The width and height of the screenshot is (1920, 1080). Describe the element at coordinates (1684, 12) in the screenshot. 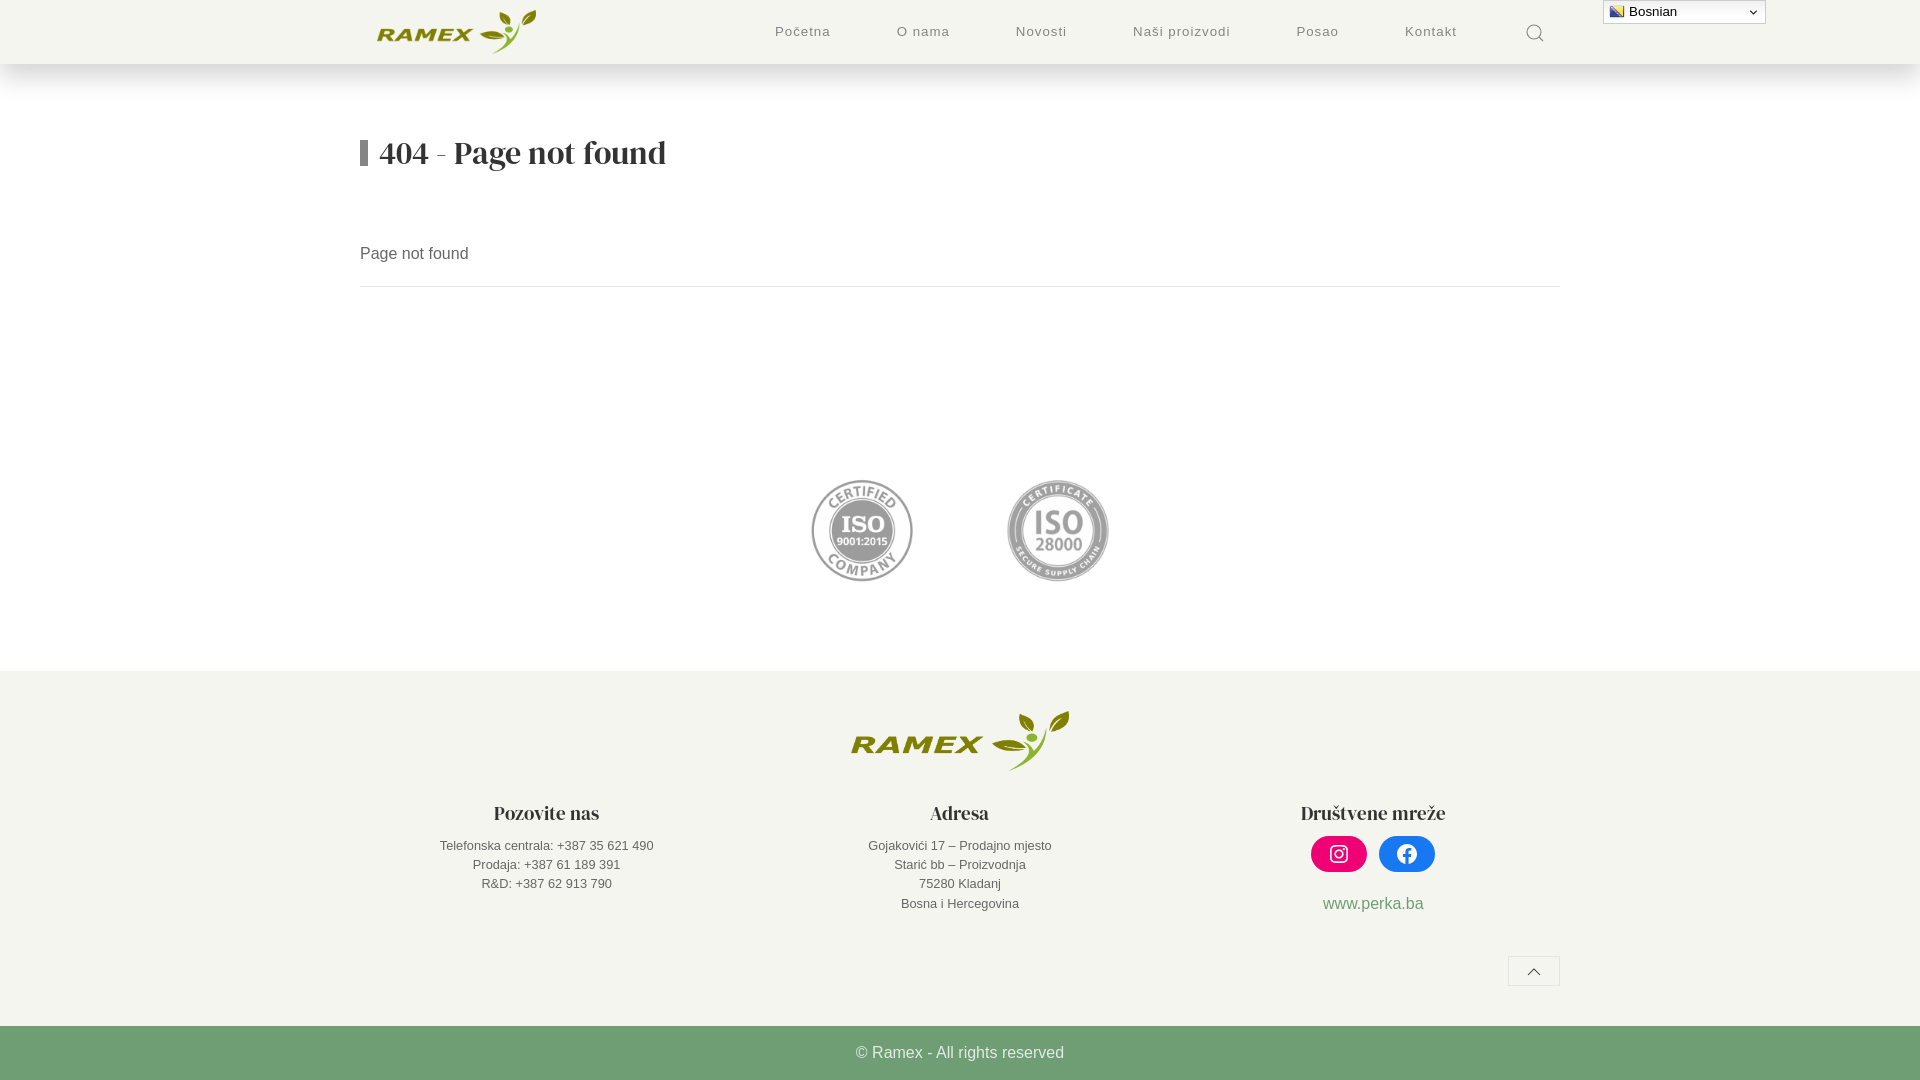

I see `Bosnian` at that location.